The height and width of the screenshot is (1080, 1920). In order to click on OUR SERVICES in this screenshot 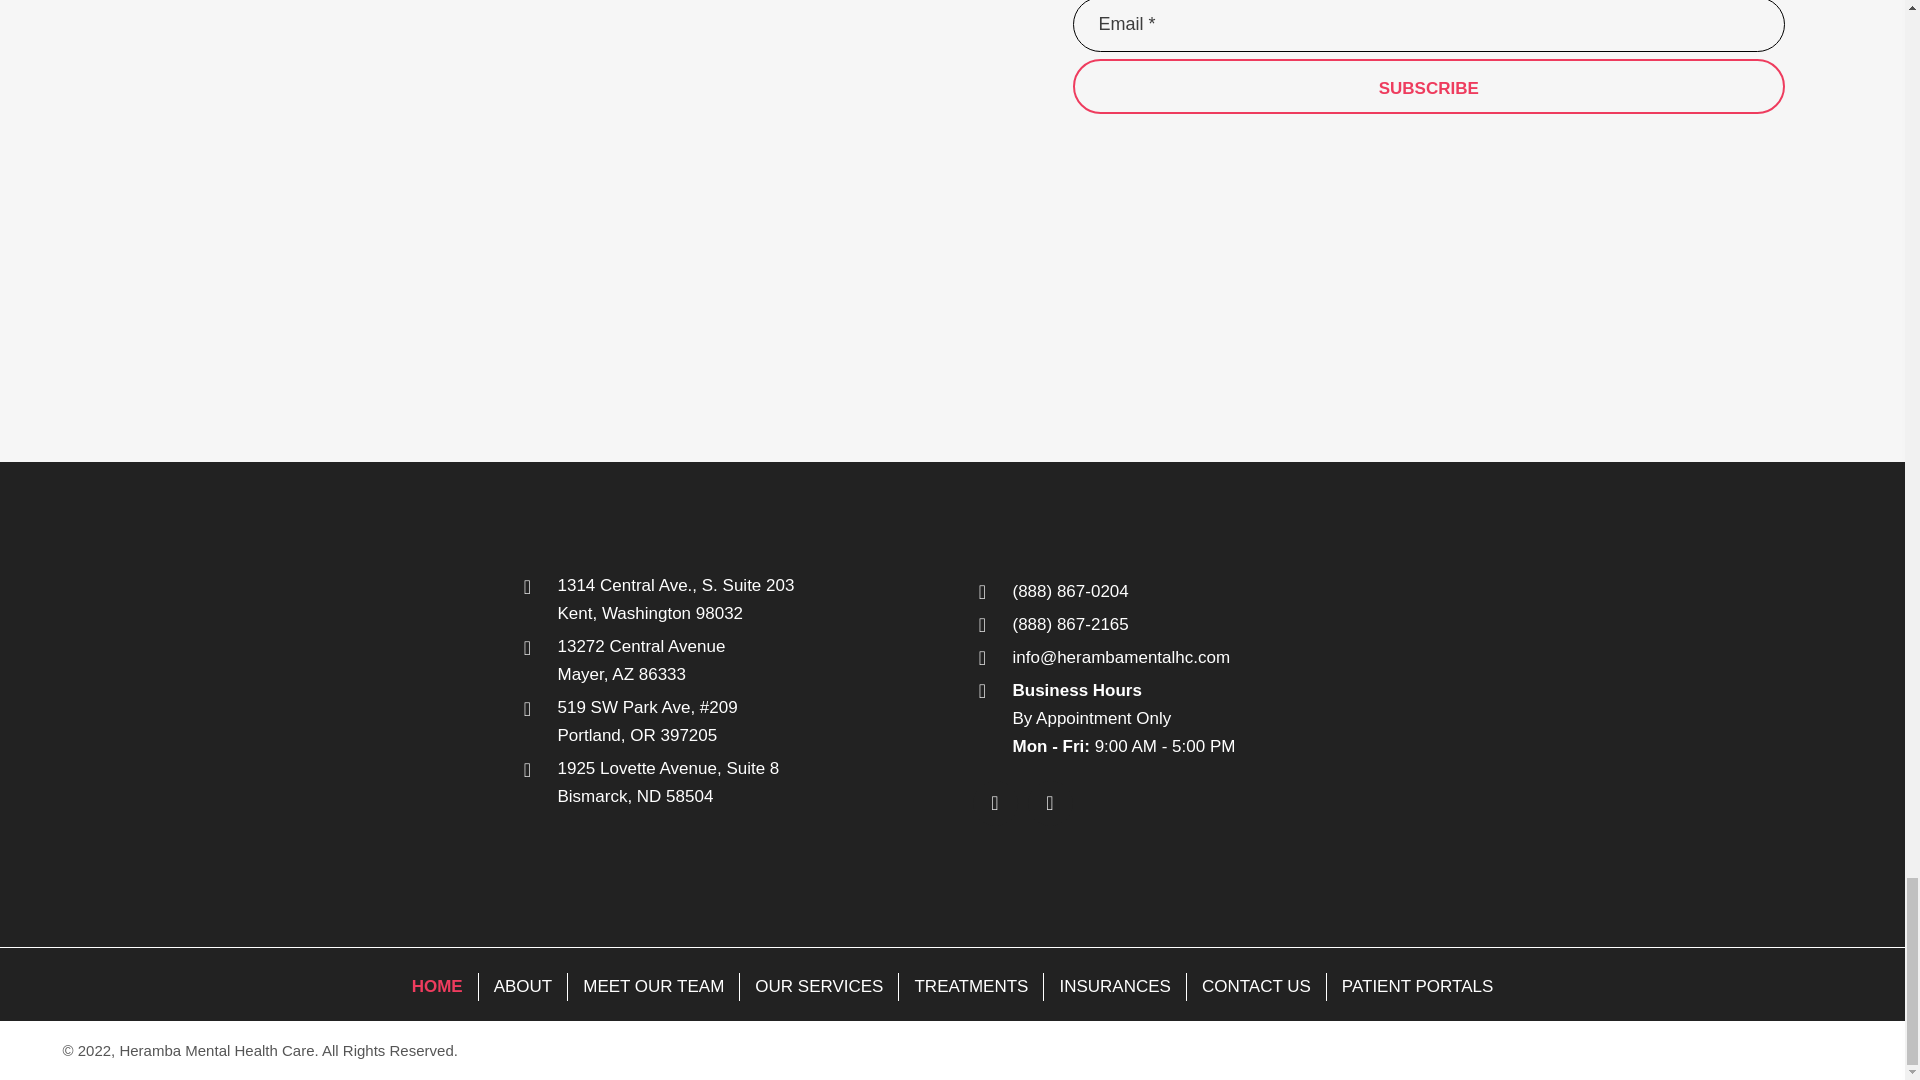, I will do `click(818, 987)`.